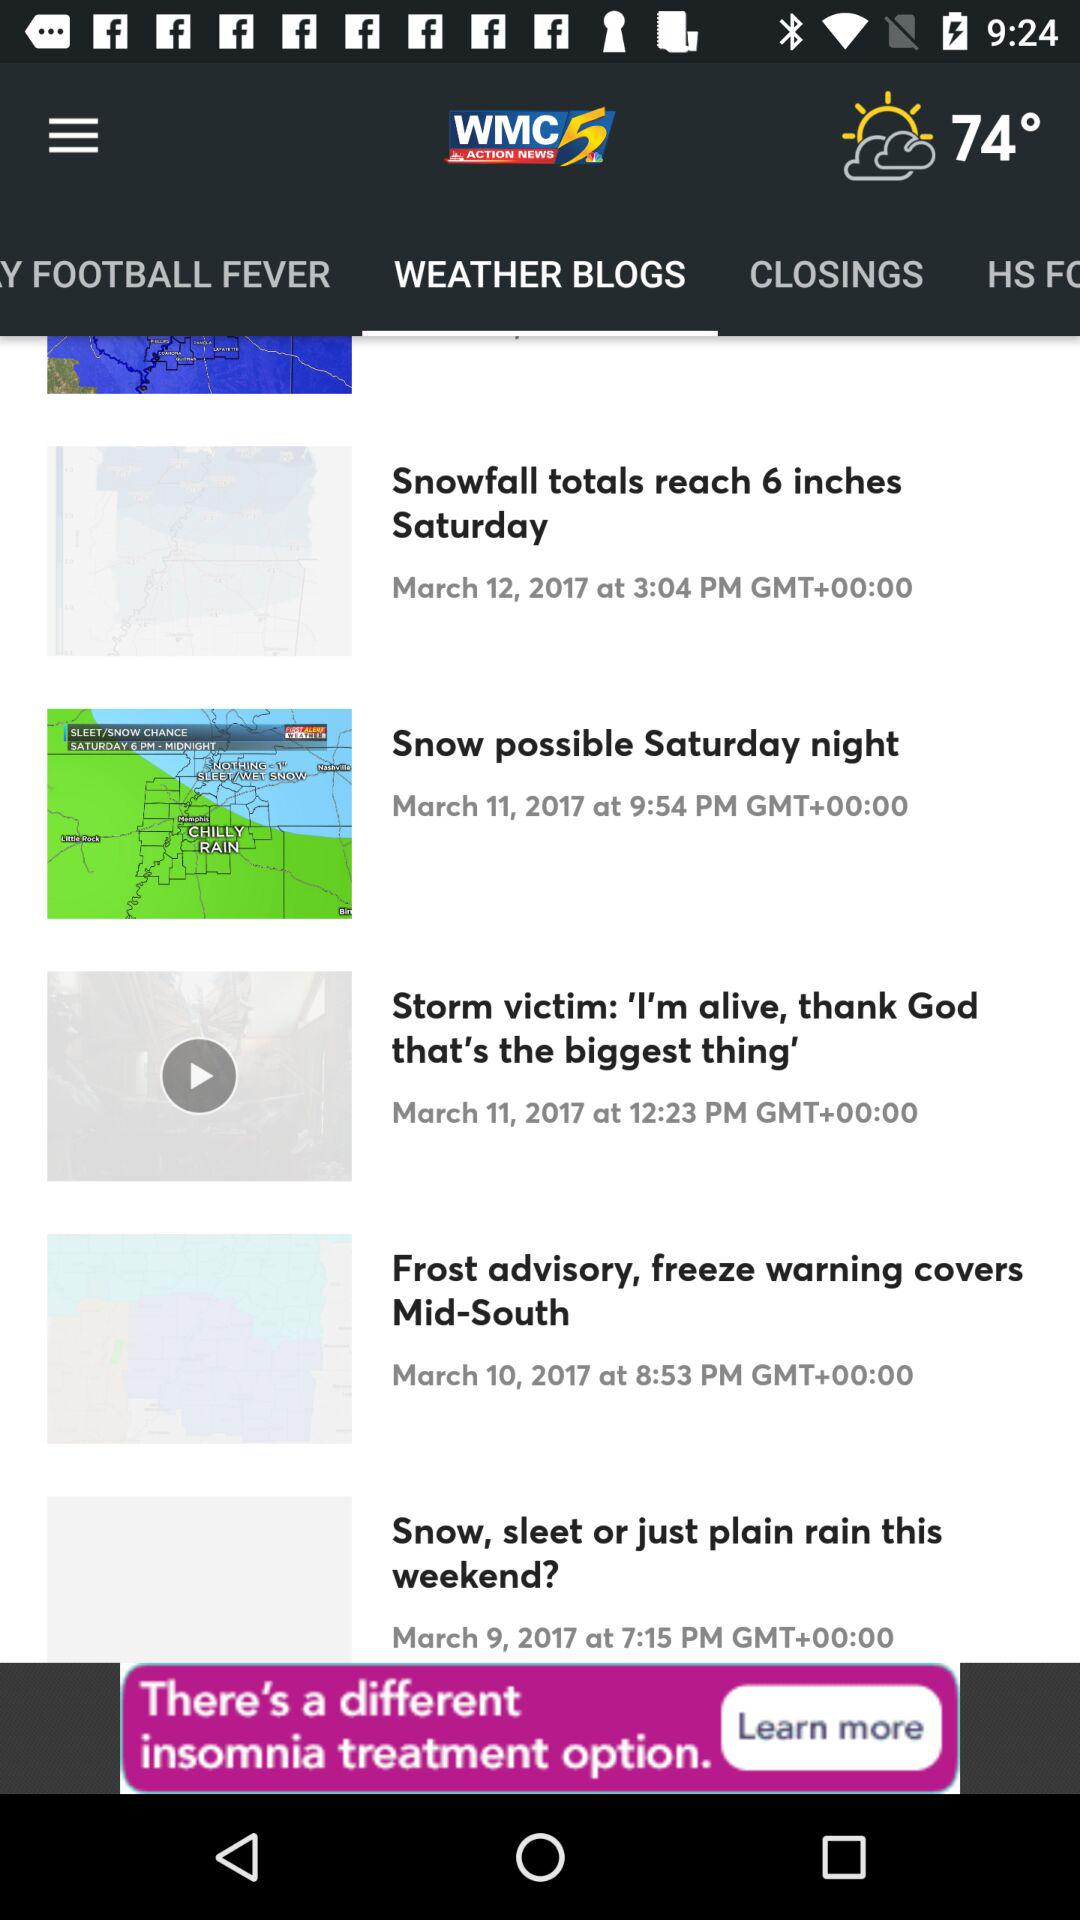 This screenshot has width=1080, height=1920. I want to click on advertisement banner, so click(540, 1728).